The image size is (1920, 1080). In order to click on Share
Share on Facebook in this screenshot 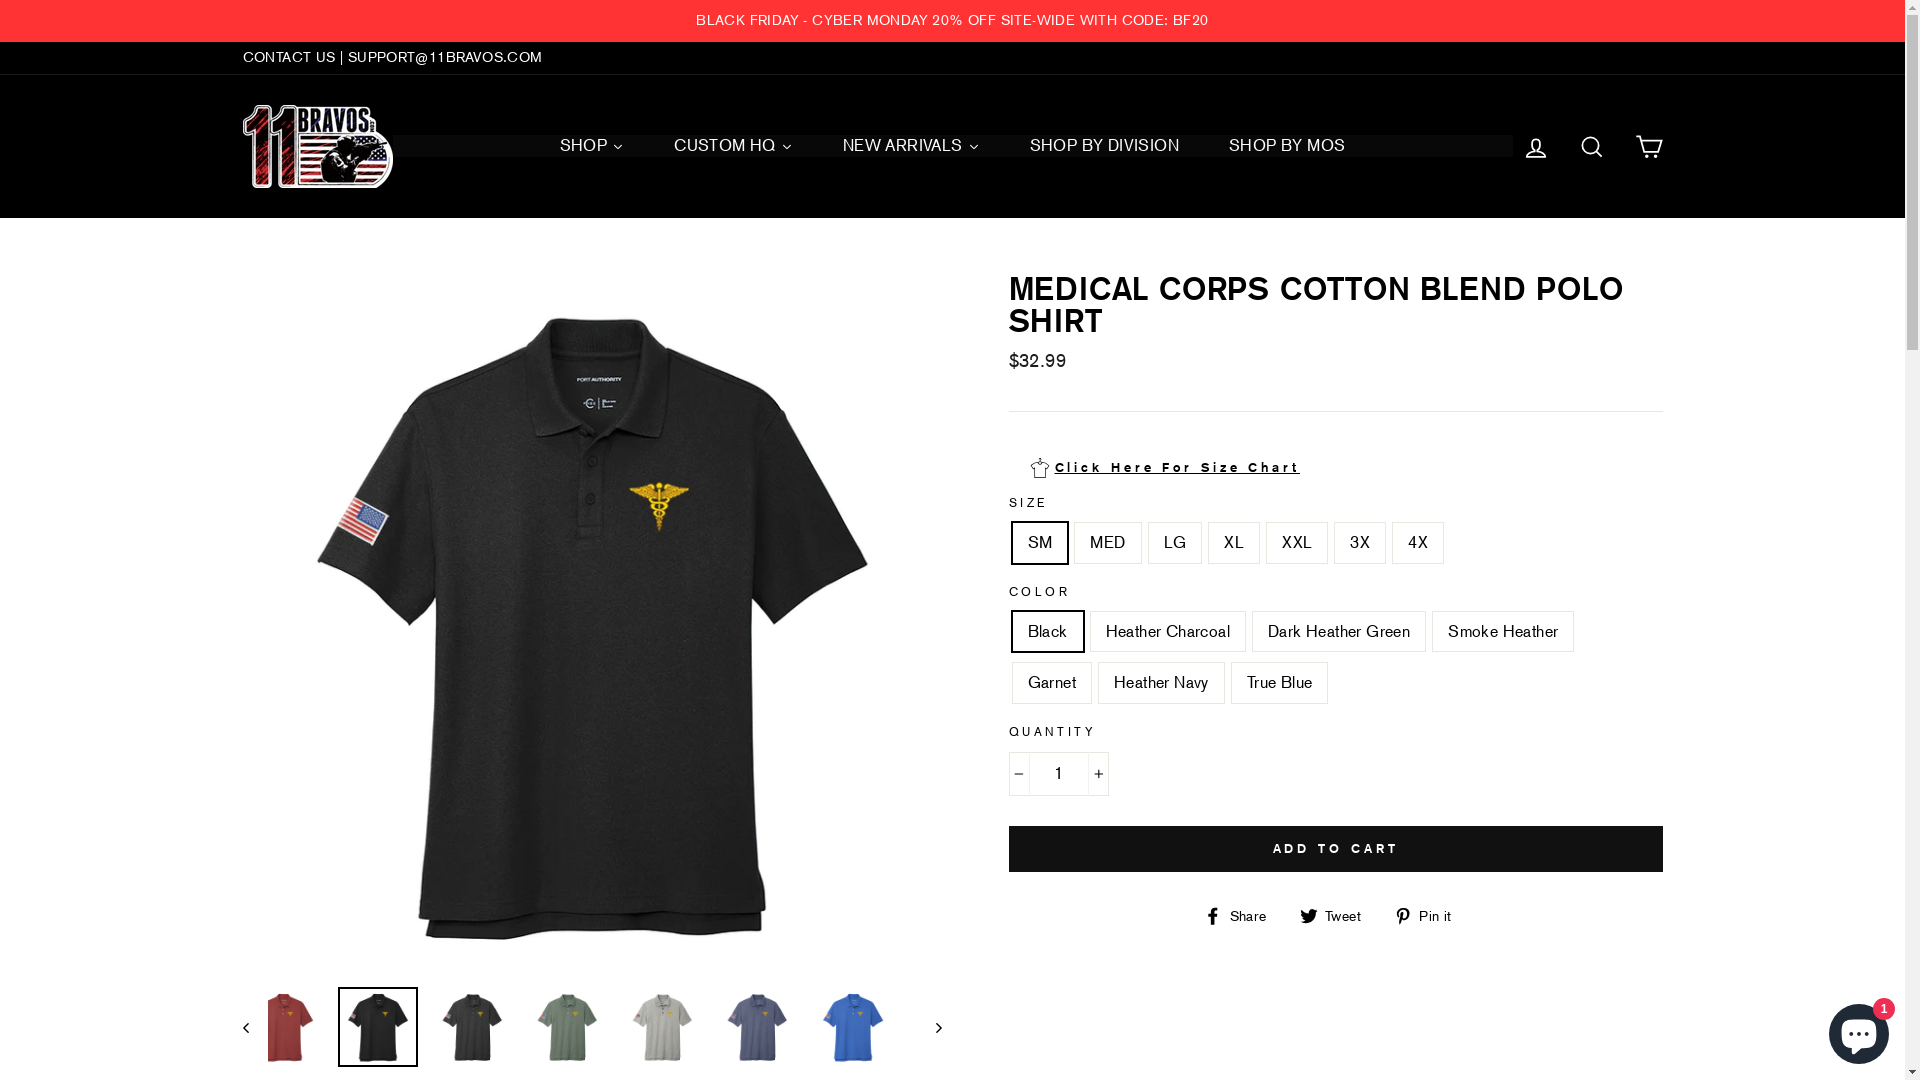, I will do `click(1242, 915)`.